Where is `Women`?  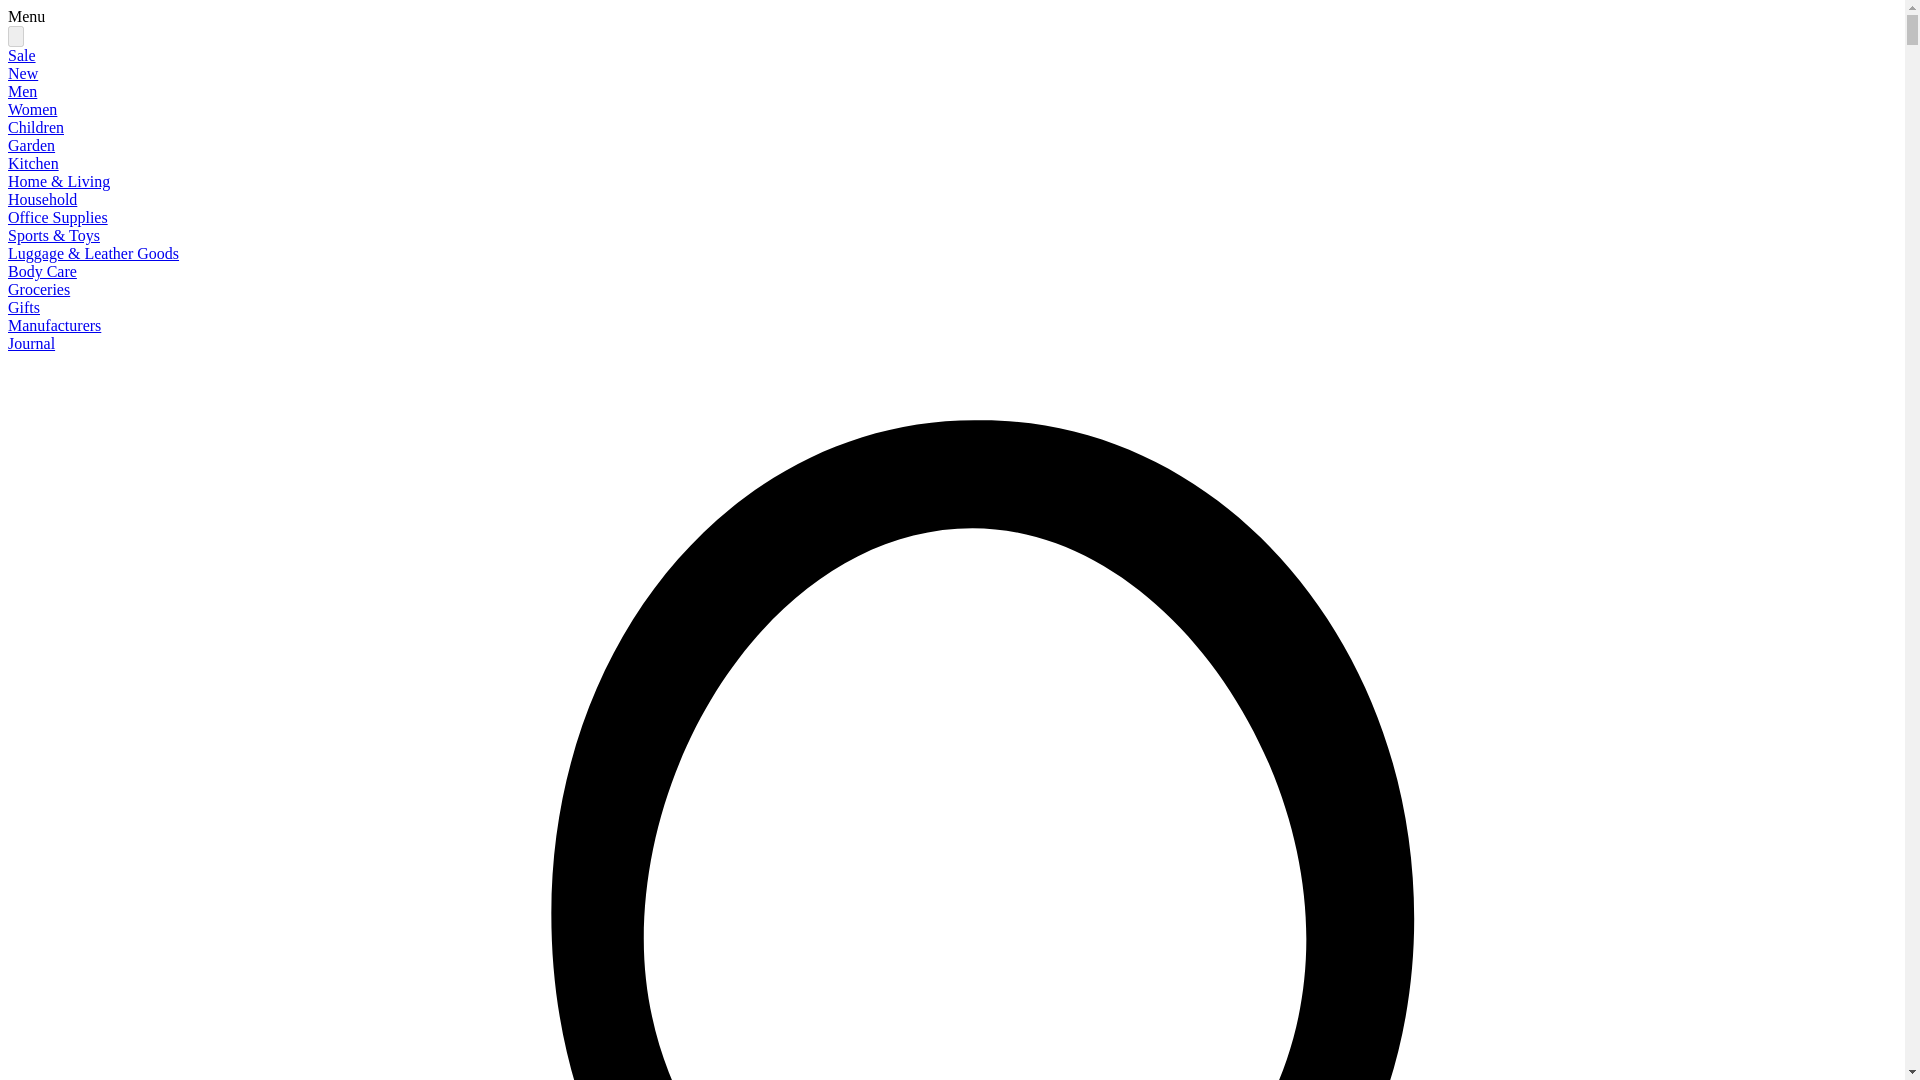
Women is located at coordinates (32, 109).